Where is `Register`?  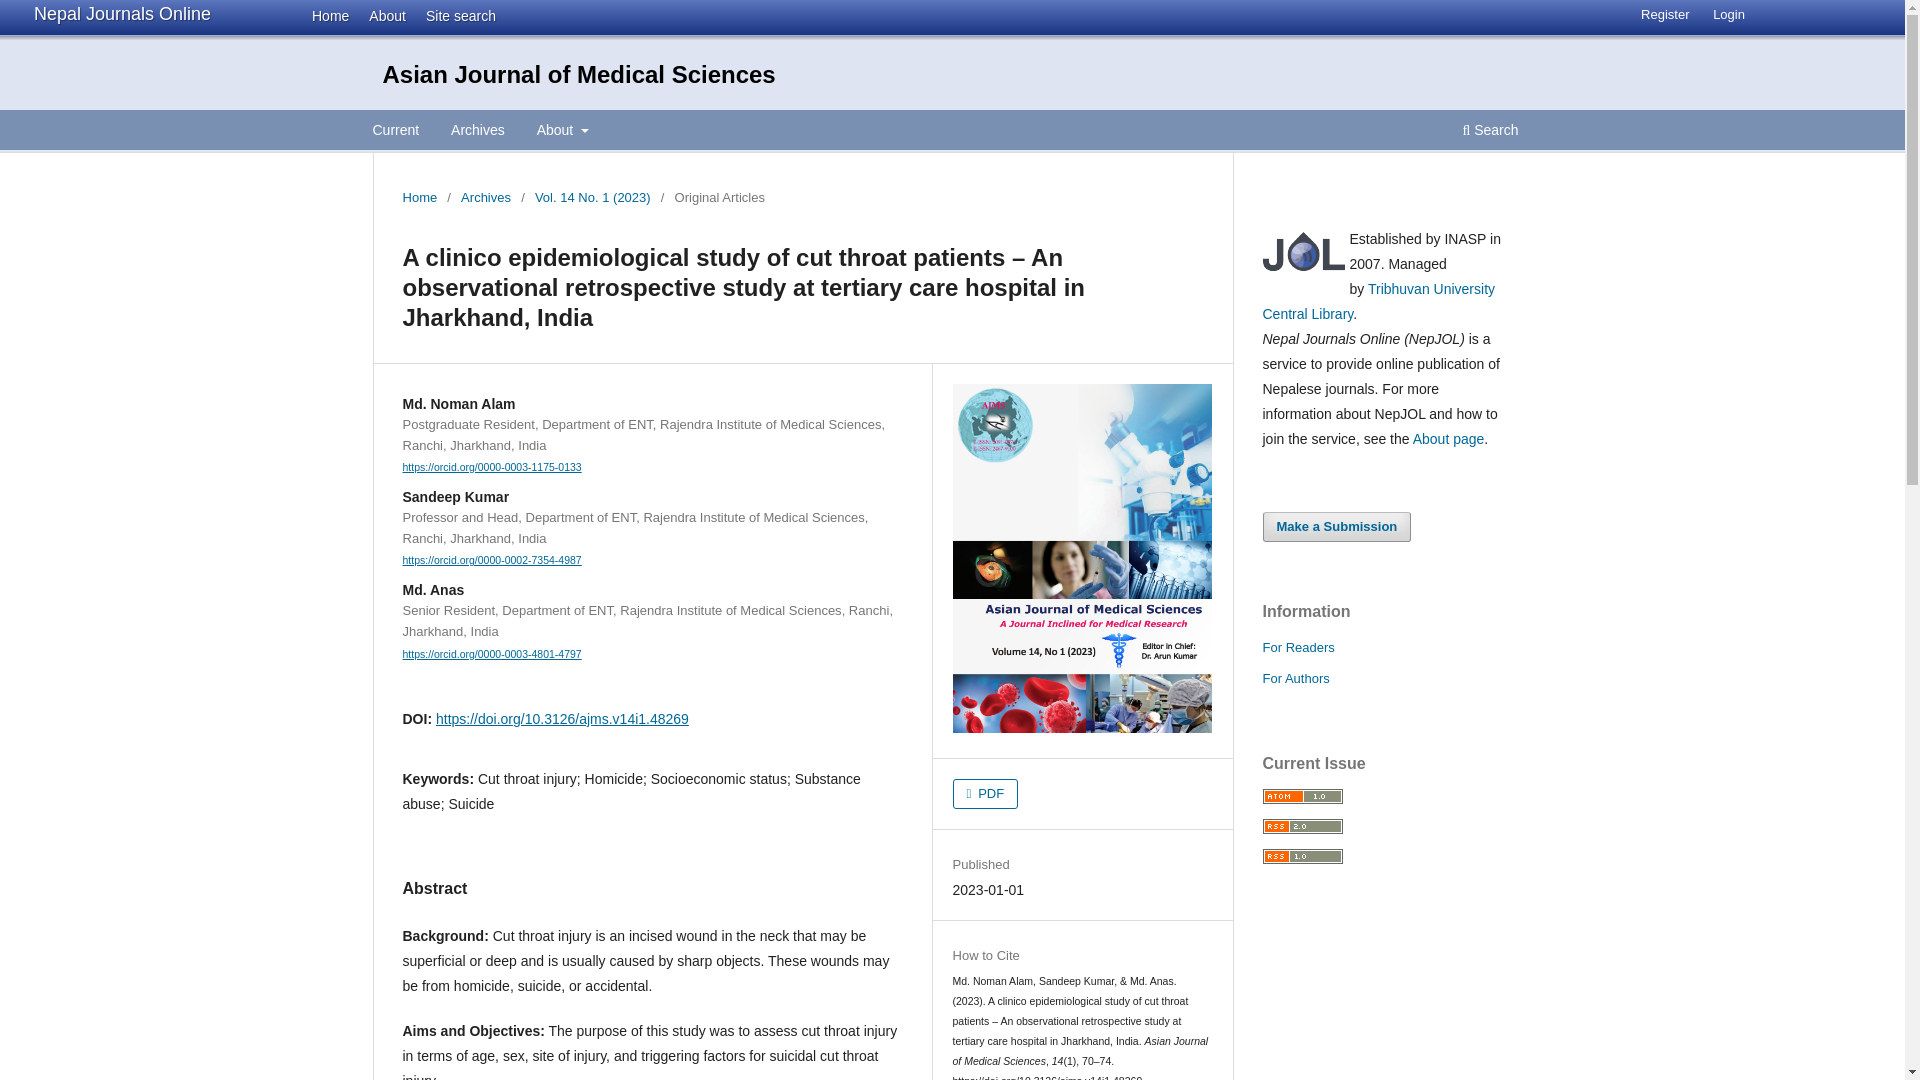
Register is located at coordinates (1664, 15).